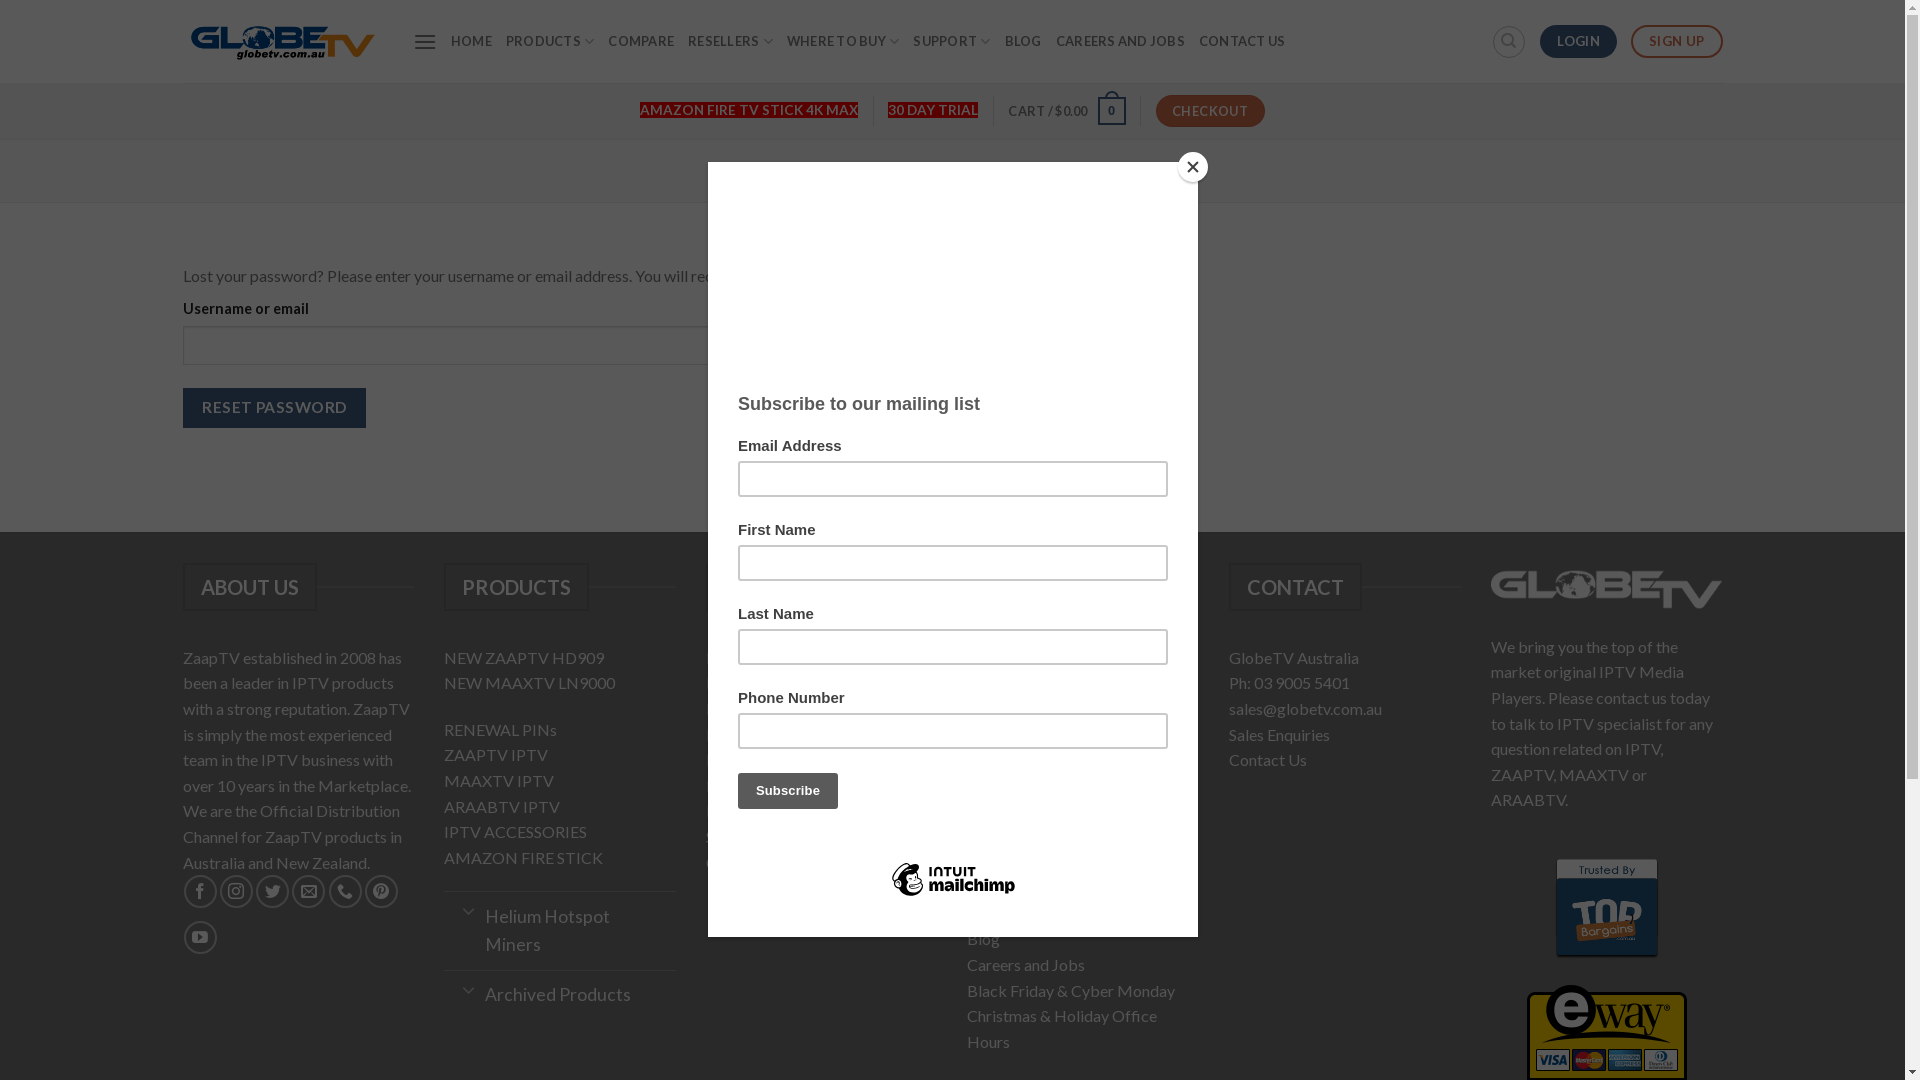 Image resolution: width=1920 pixels, height=1080 pixels. I want to click on Edit Address, so click(750, 760).